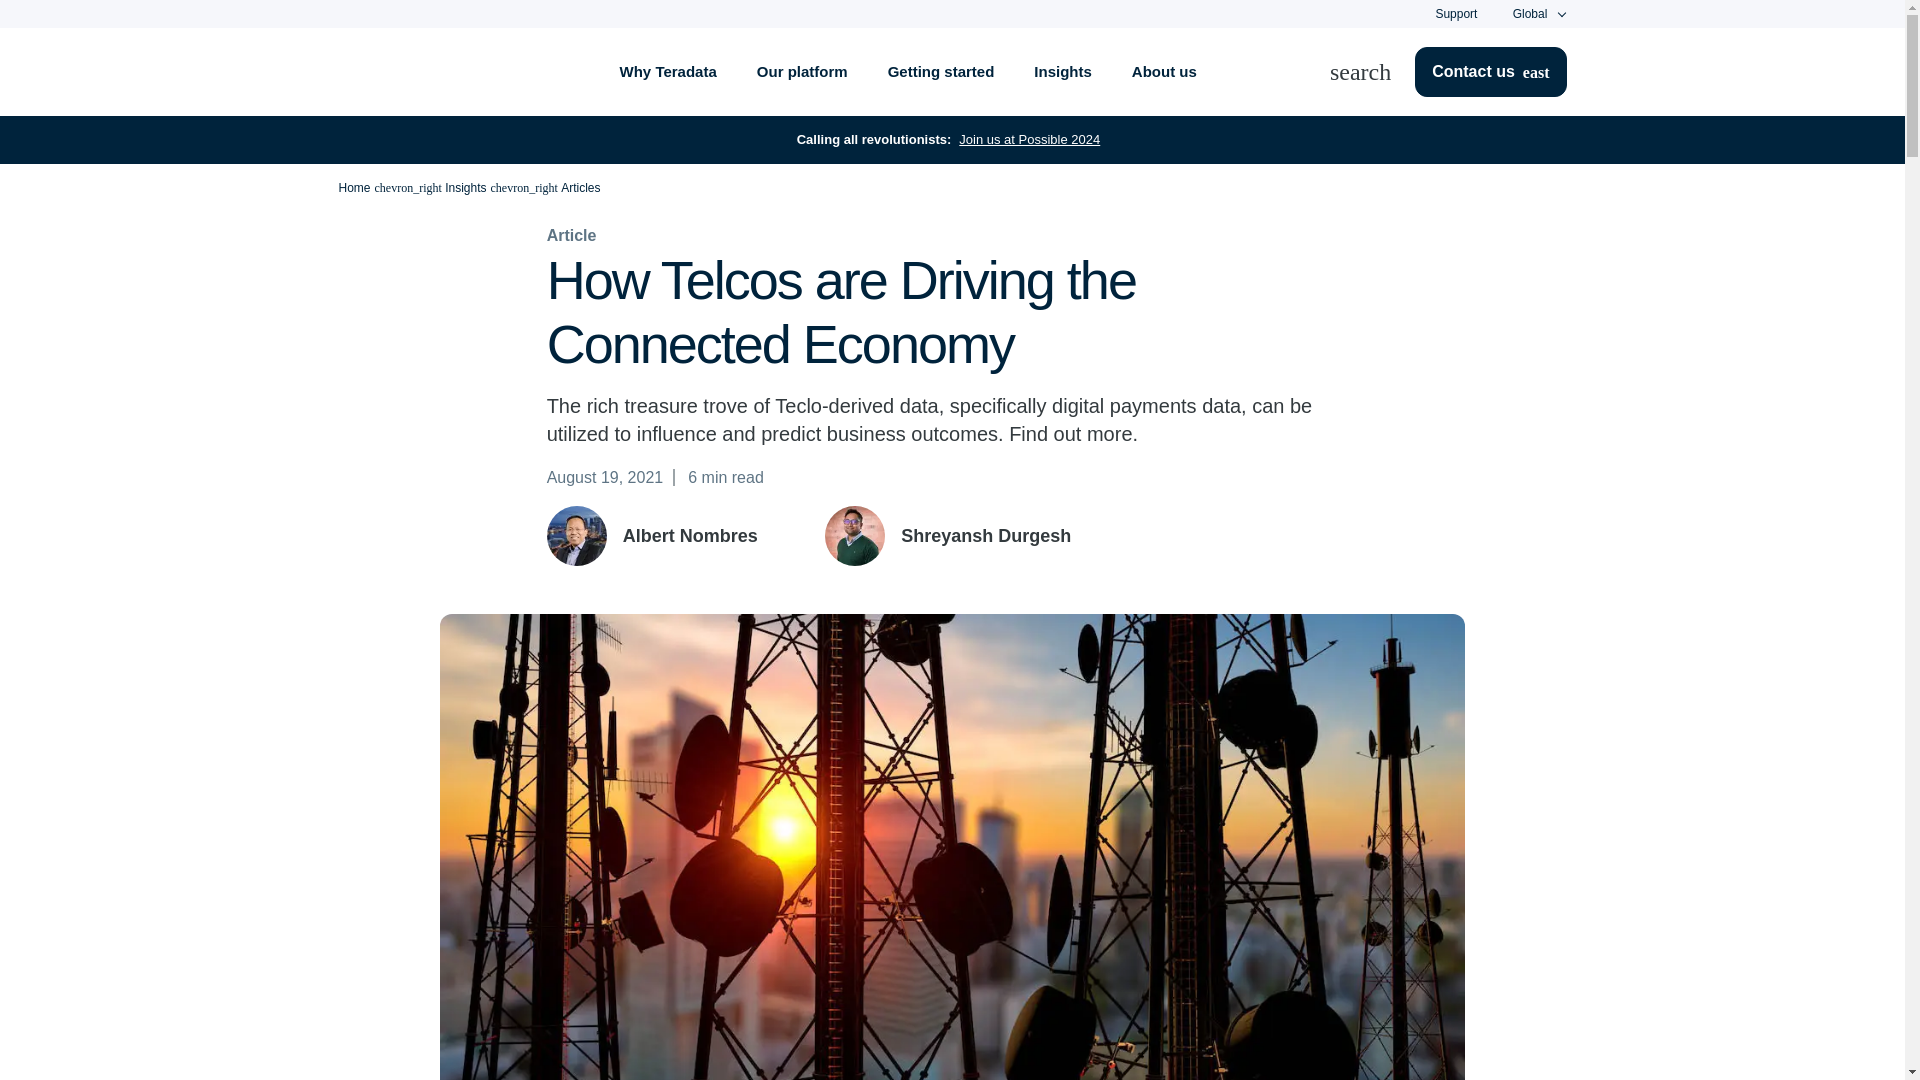 The image size is (1920, 1080). What do you see at coordinates (690, 535) in the screenshot?
I see `Albert Nombres` at bounding box center [690, 535].